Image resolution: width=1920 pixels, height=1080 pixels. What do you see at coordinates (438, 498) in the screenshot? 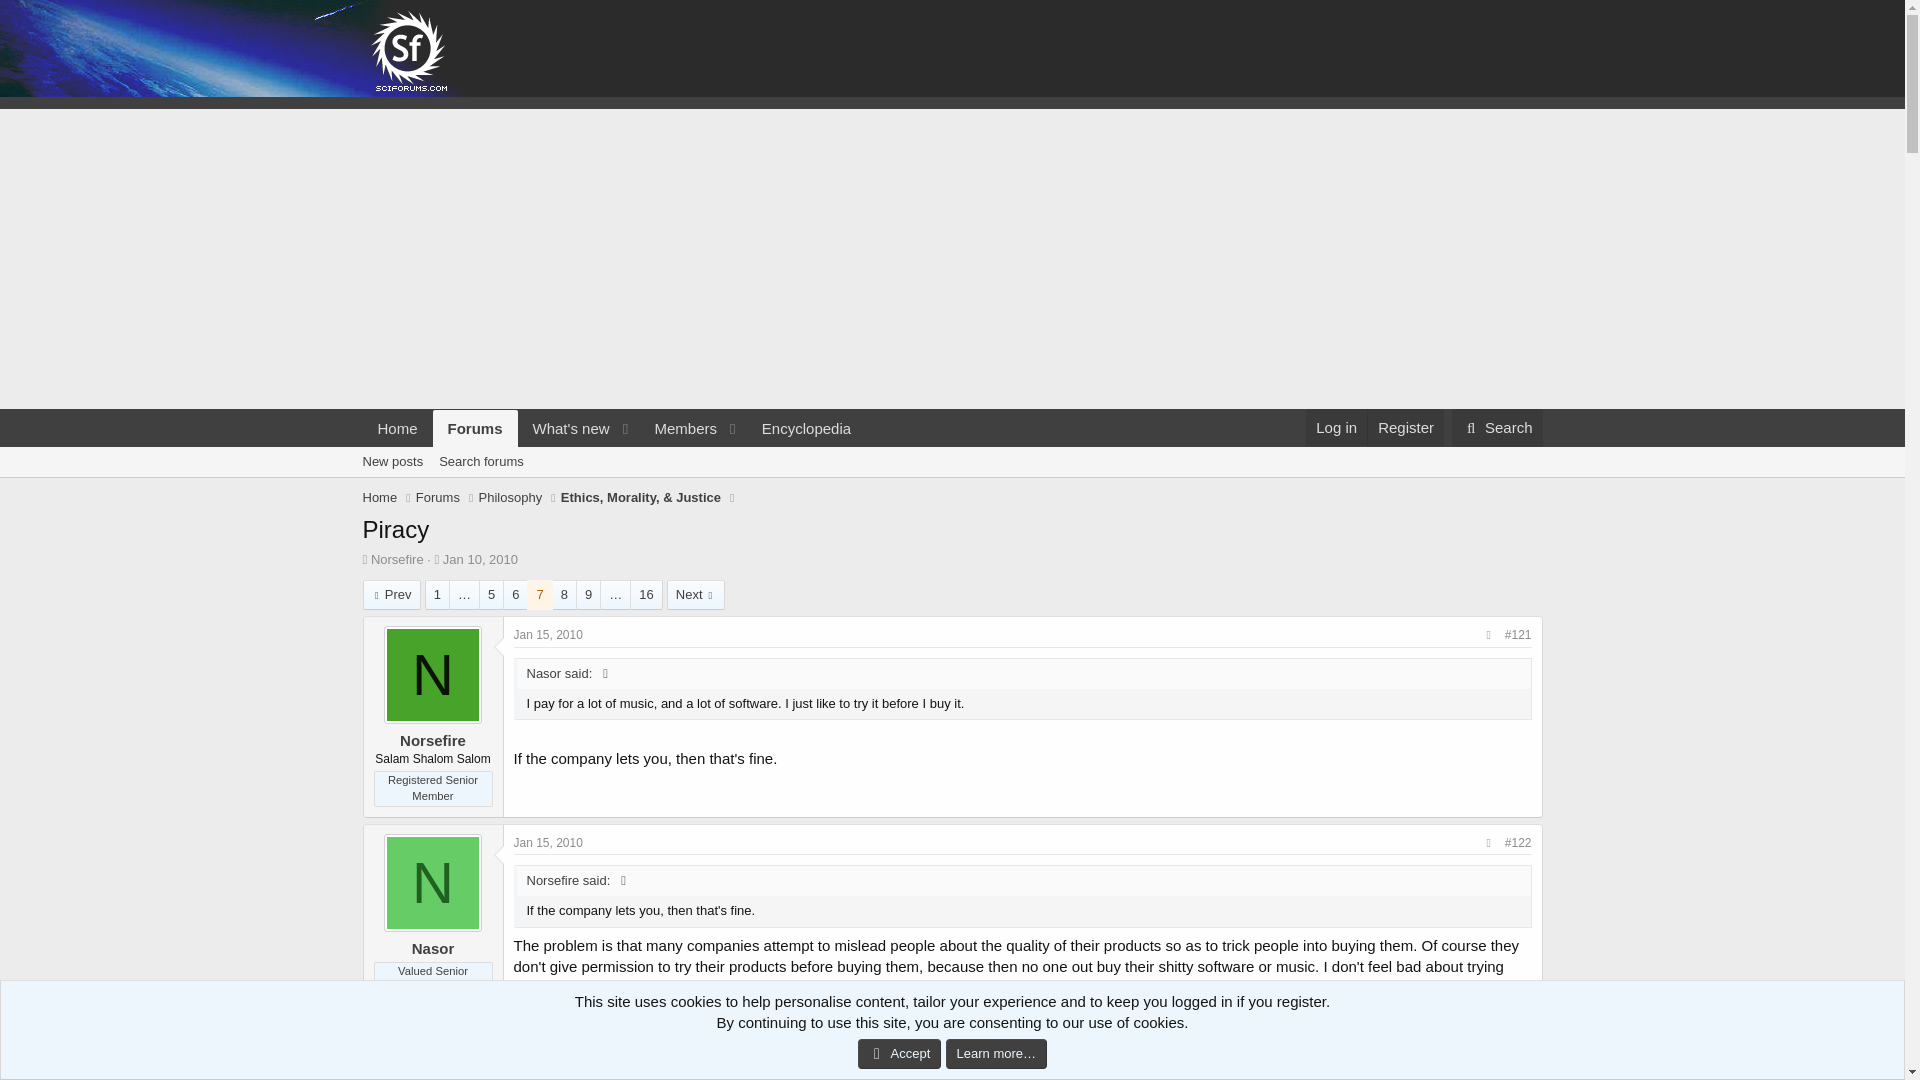
I see `Jan 10, 2010 at 2:57 PM` at bounding box center [438, 498].